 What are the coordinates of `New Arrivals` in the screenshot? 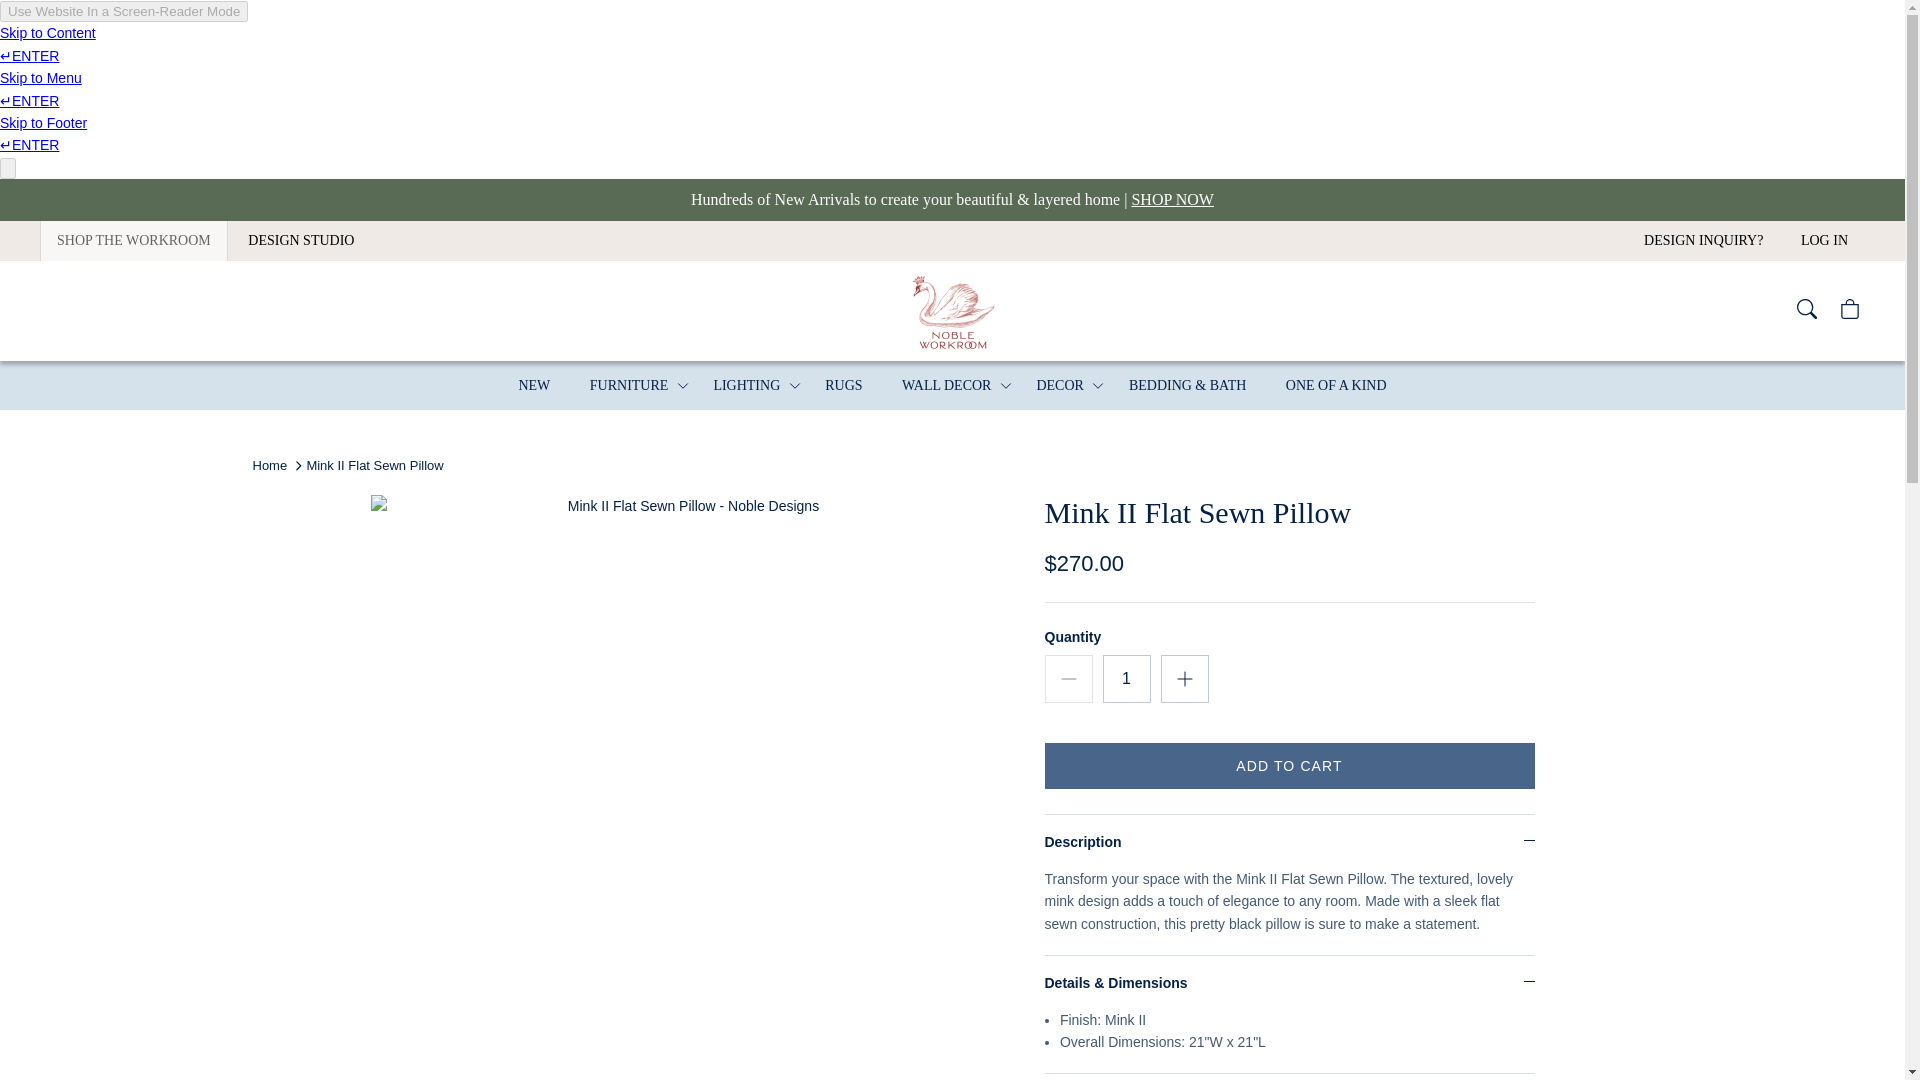 It's located at (952, 200).